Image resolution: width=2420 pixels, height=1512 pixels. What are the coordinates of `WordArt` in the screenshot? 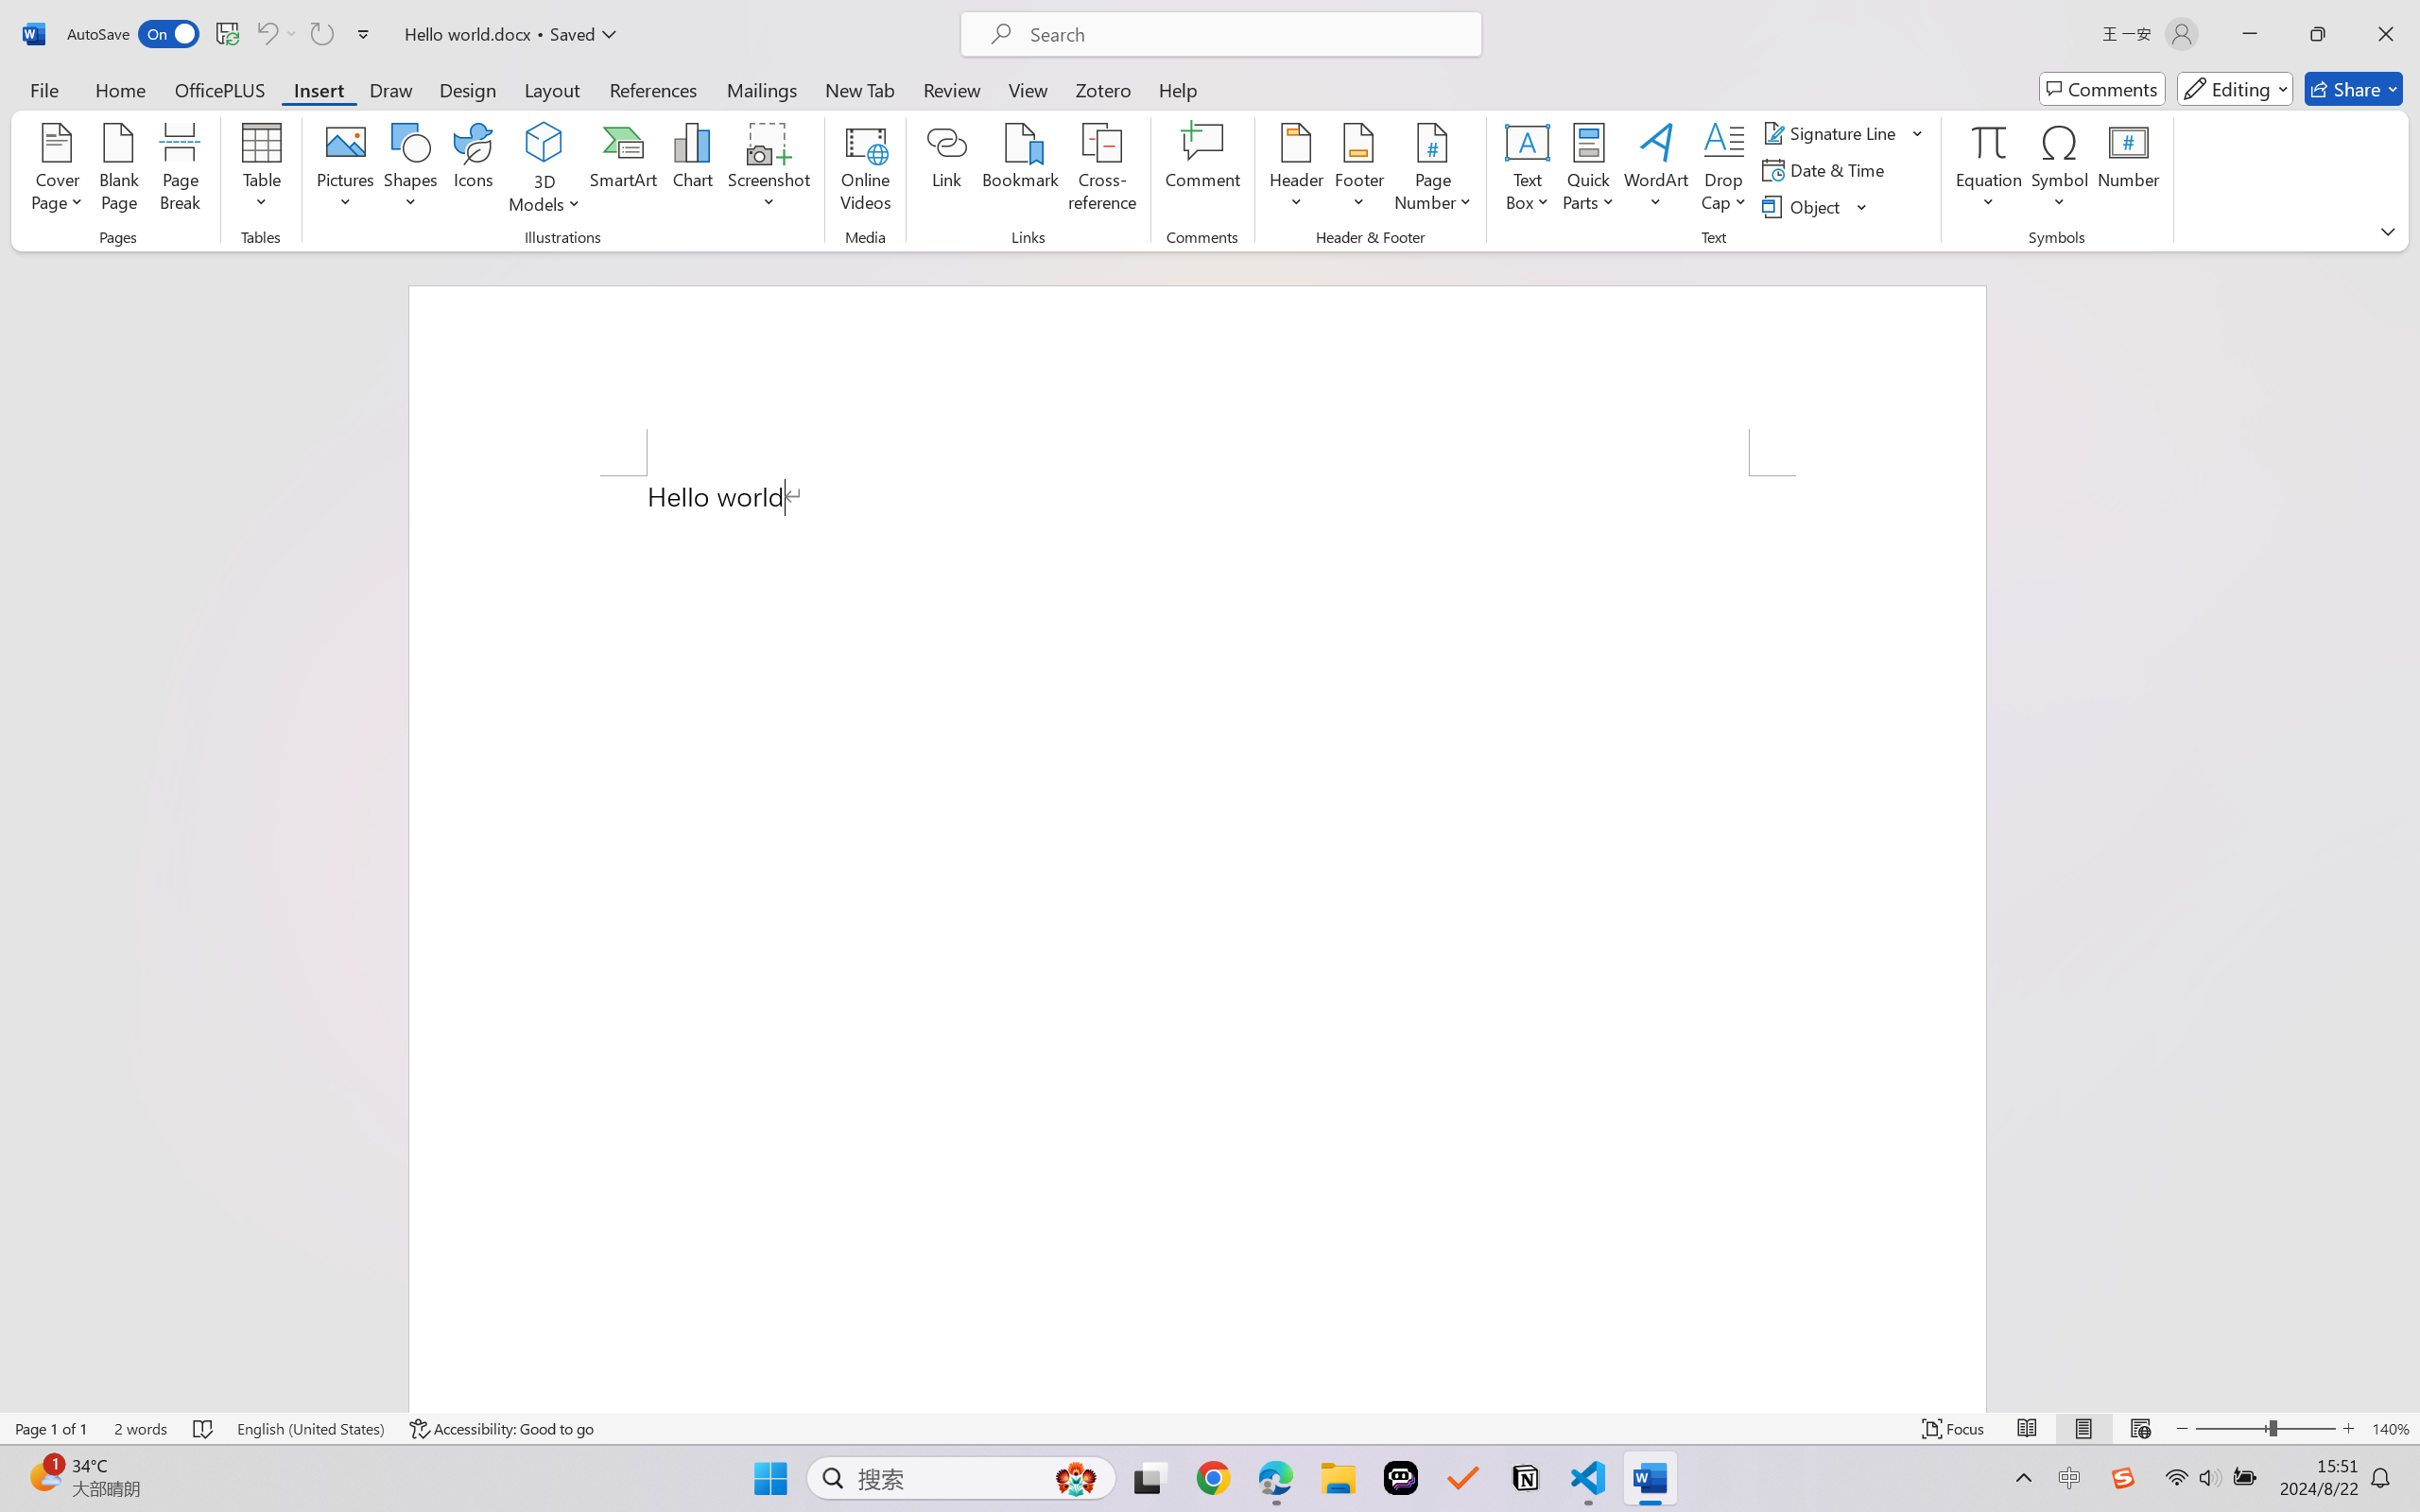 It's located at (1656, 170).